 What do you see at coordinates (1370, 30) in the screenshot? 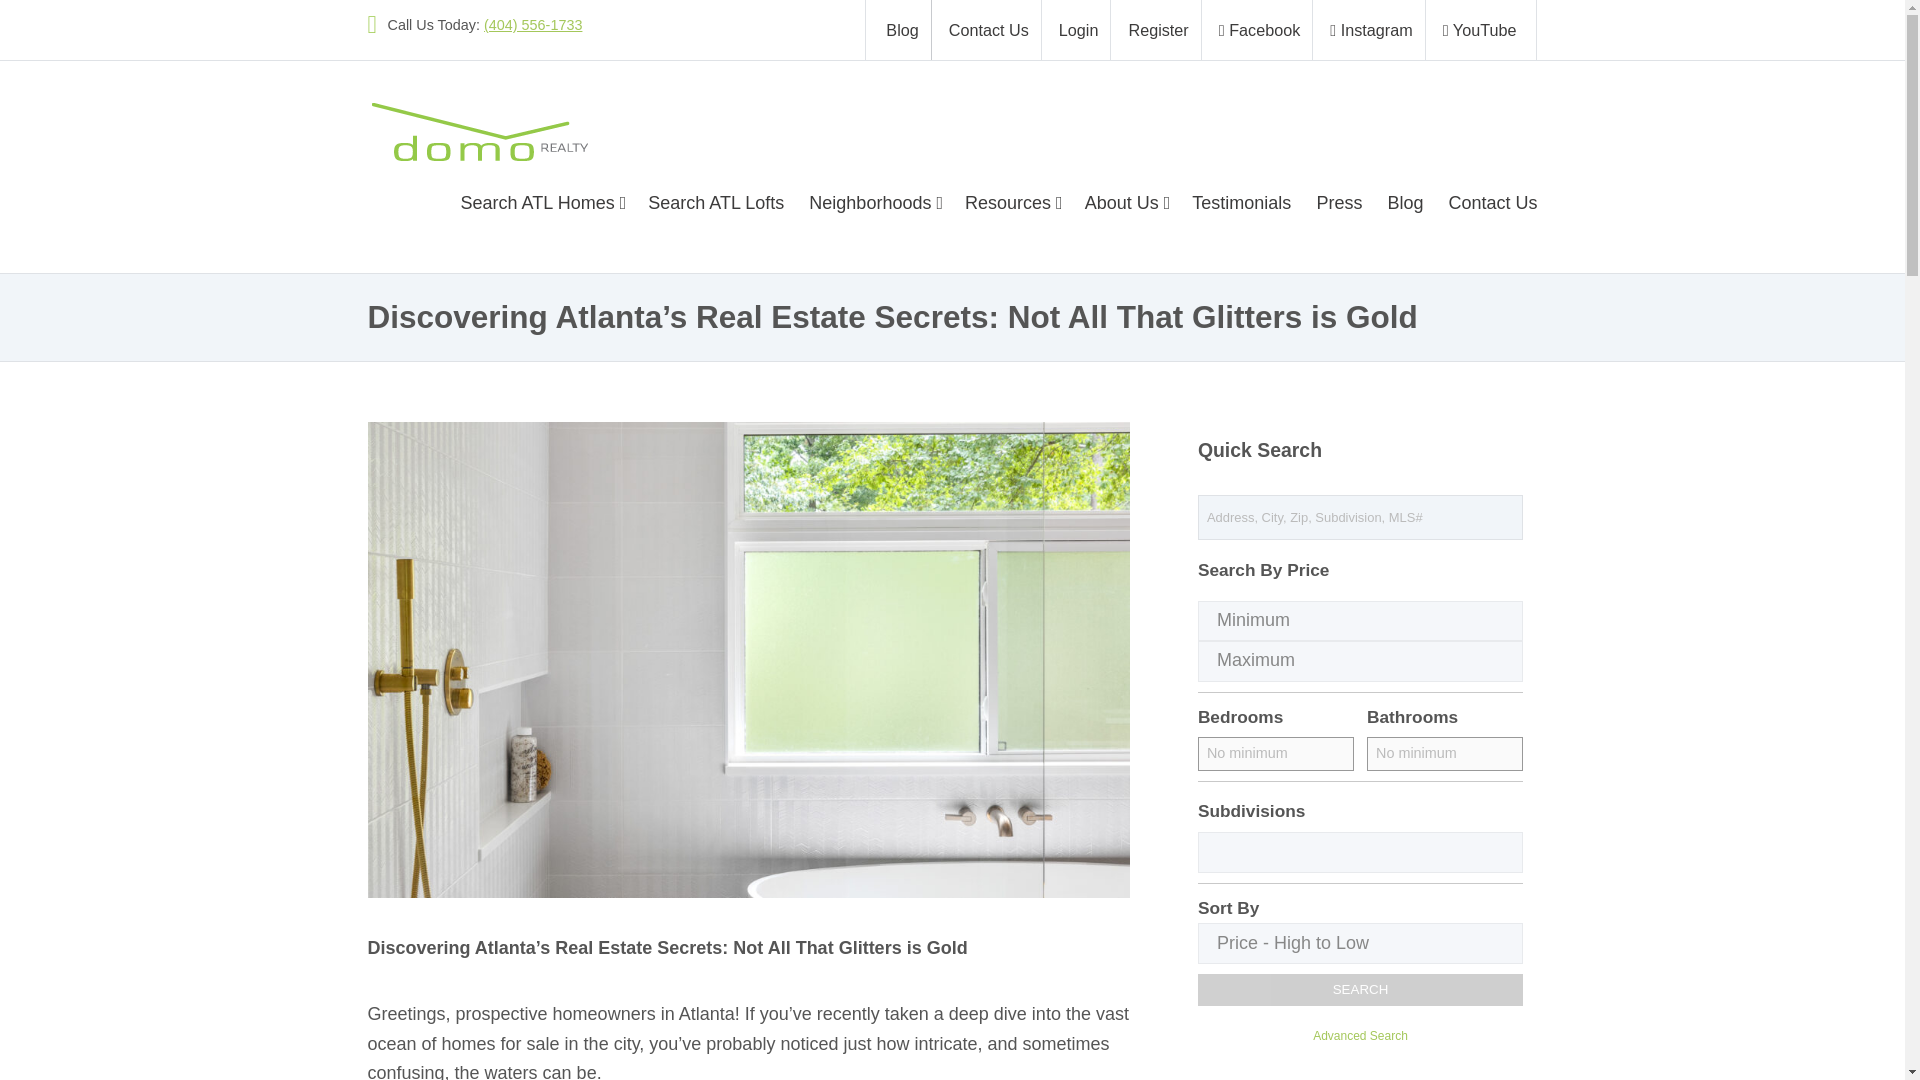
I see `Instagram` at bounding box center [1370, 30].